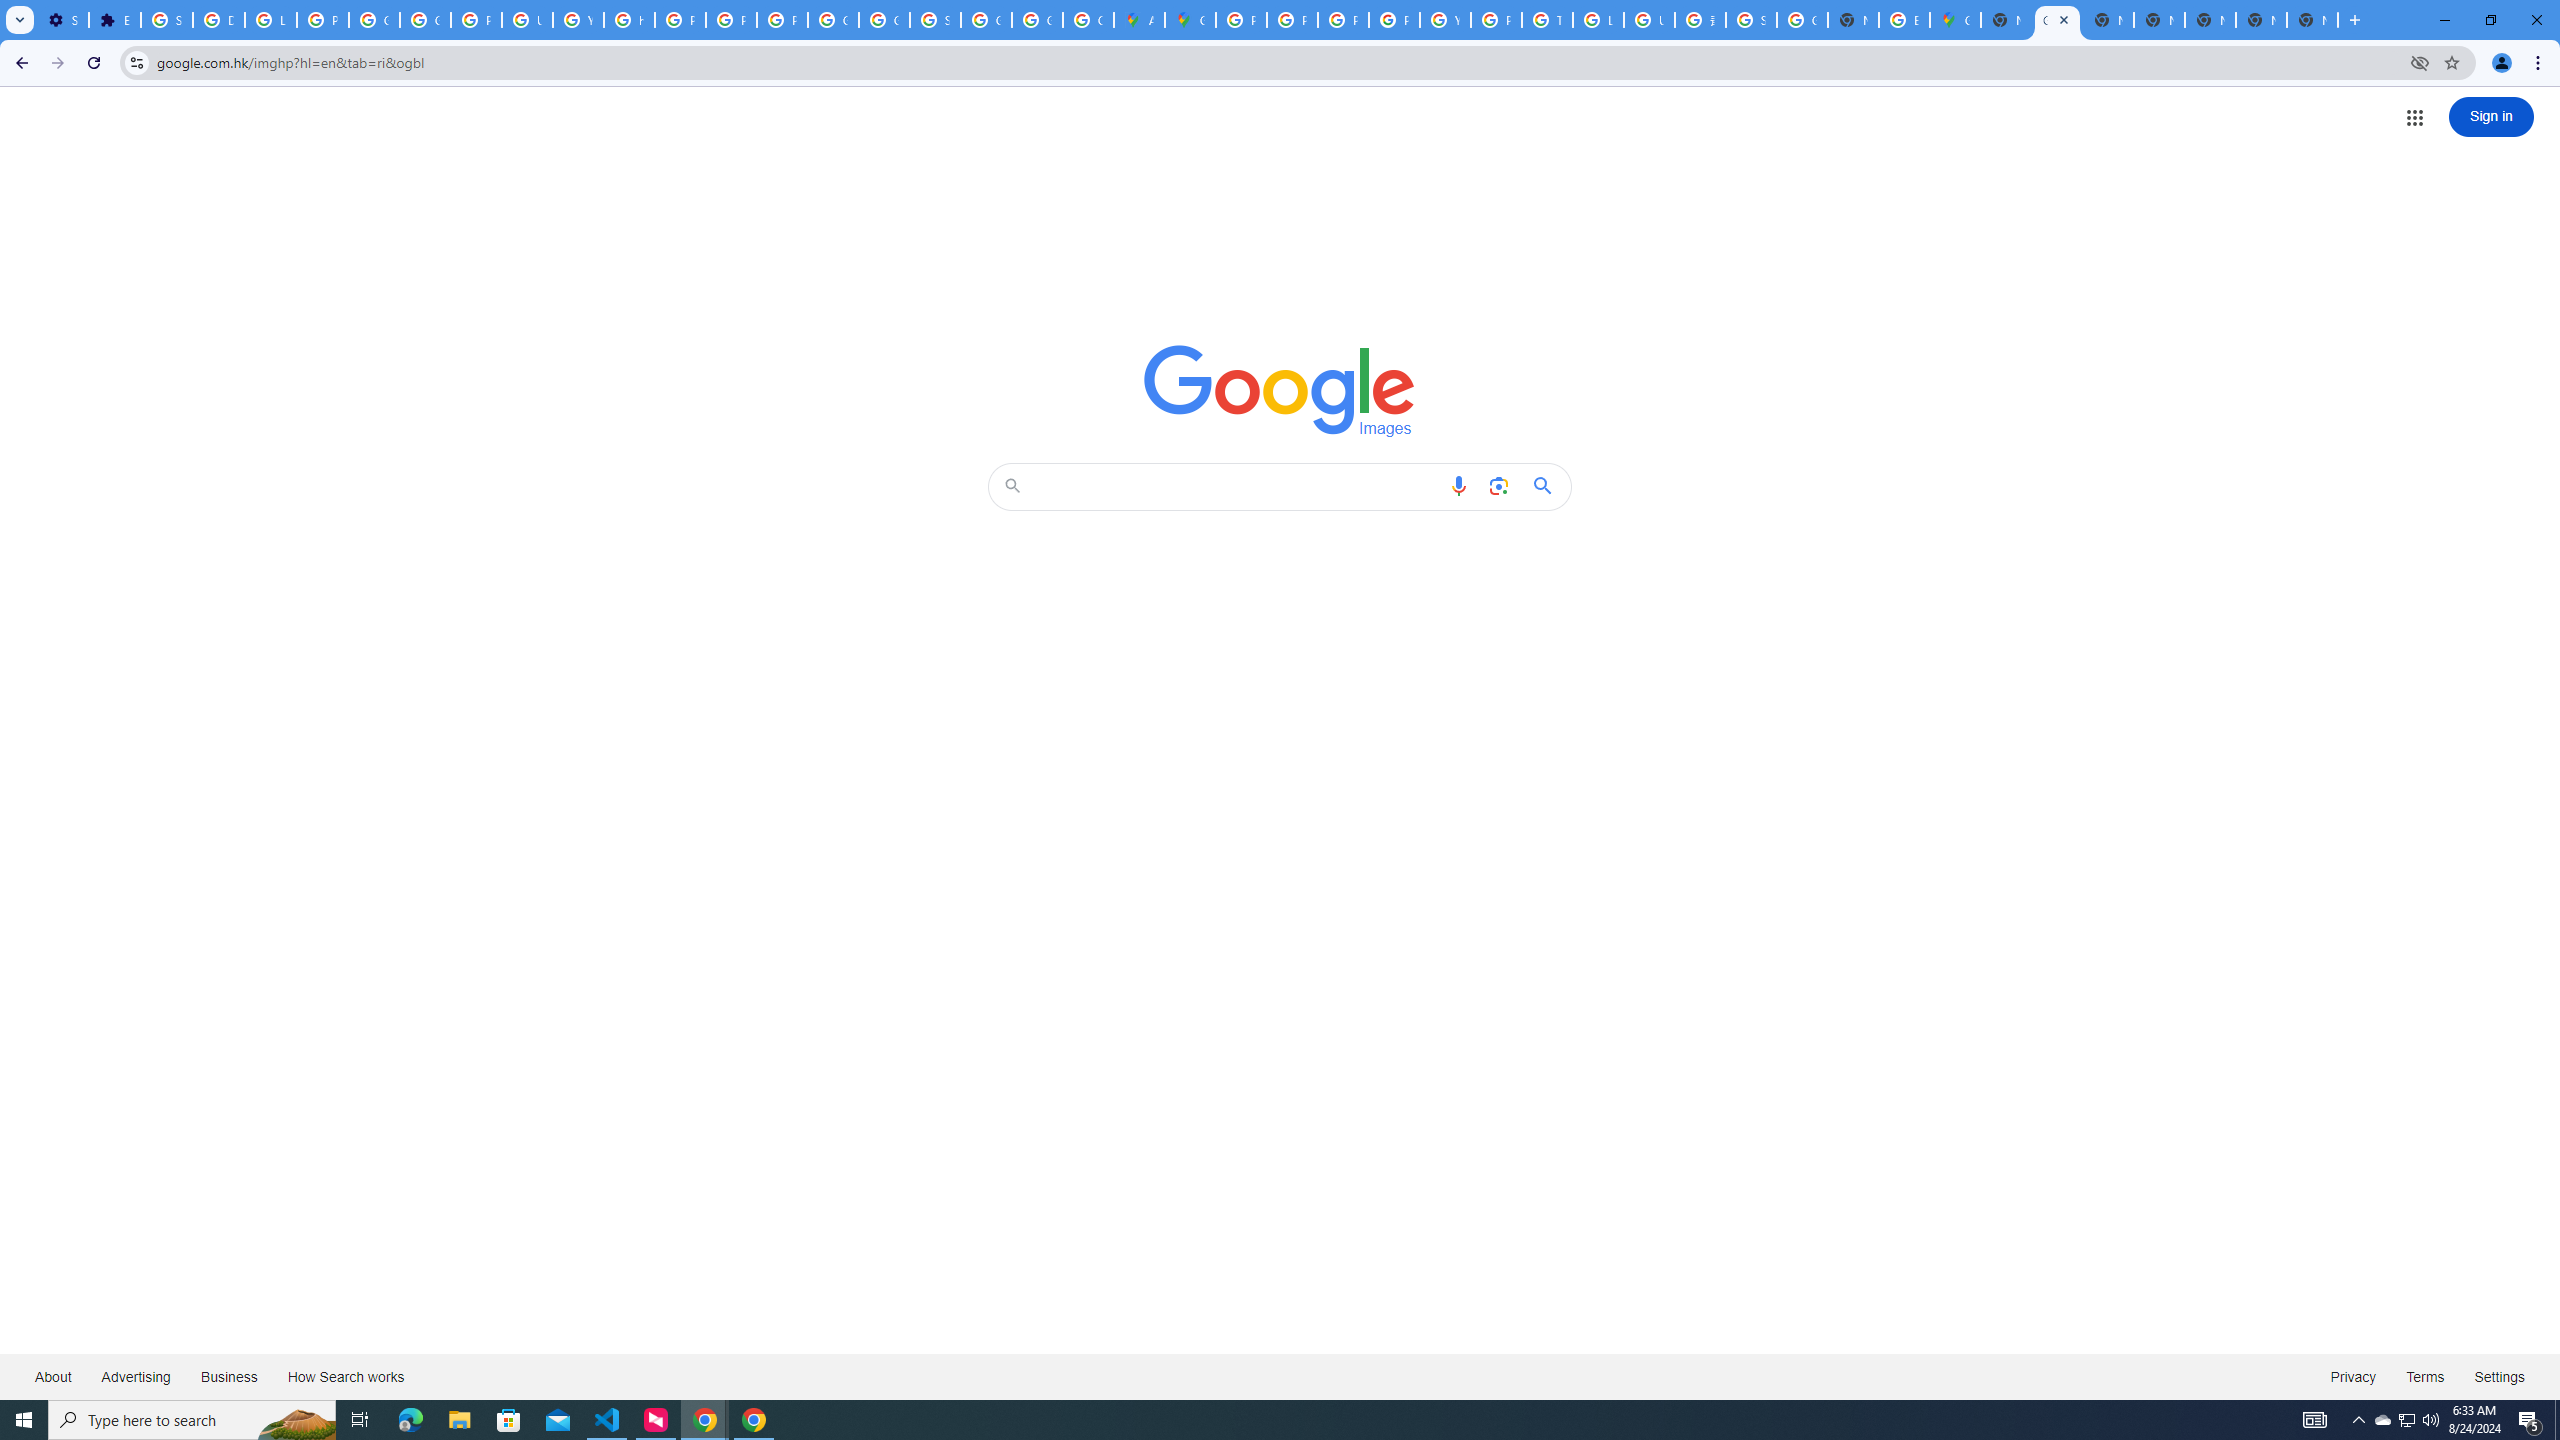 The width and height of the screenshot is (2560, 1440). Describe the element at coordinates (2500, 1376) in the screenshot. I see `Settings` at that location.